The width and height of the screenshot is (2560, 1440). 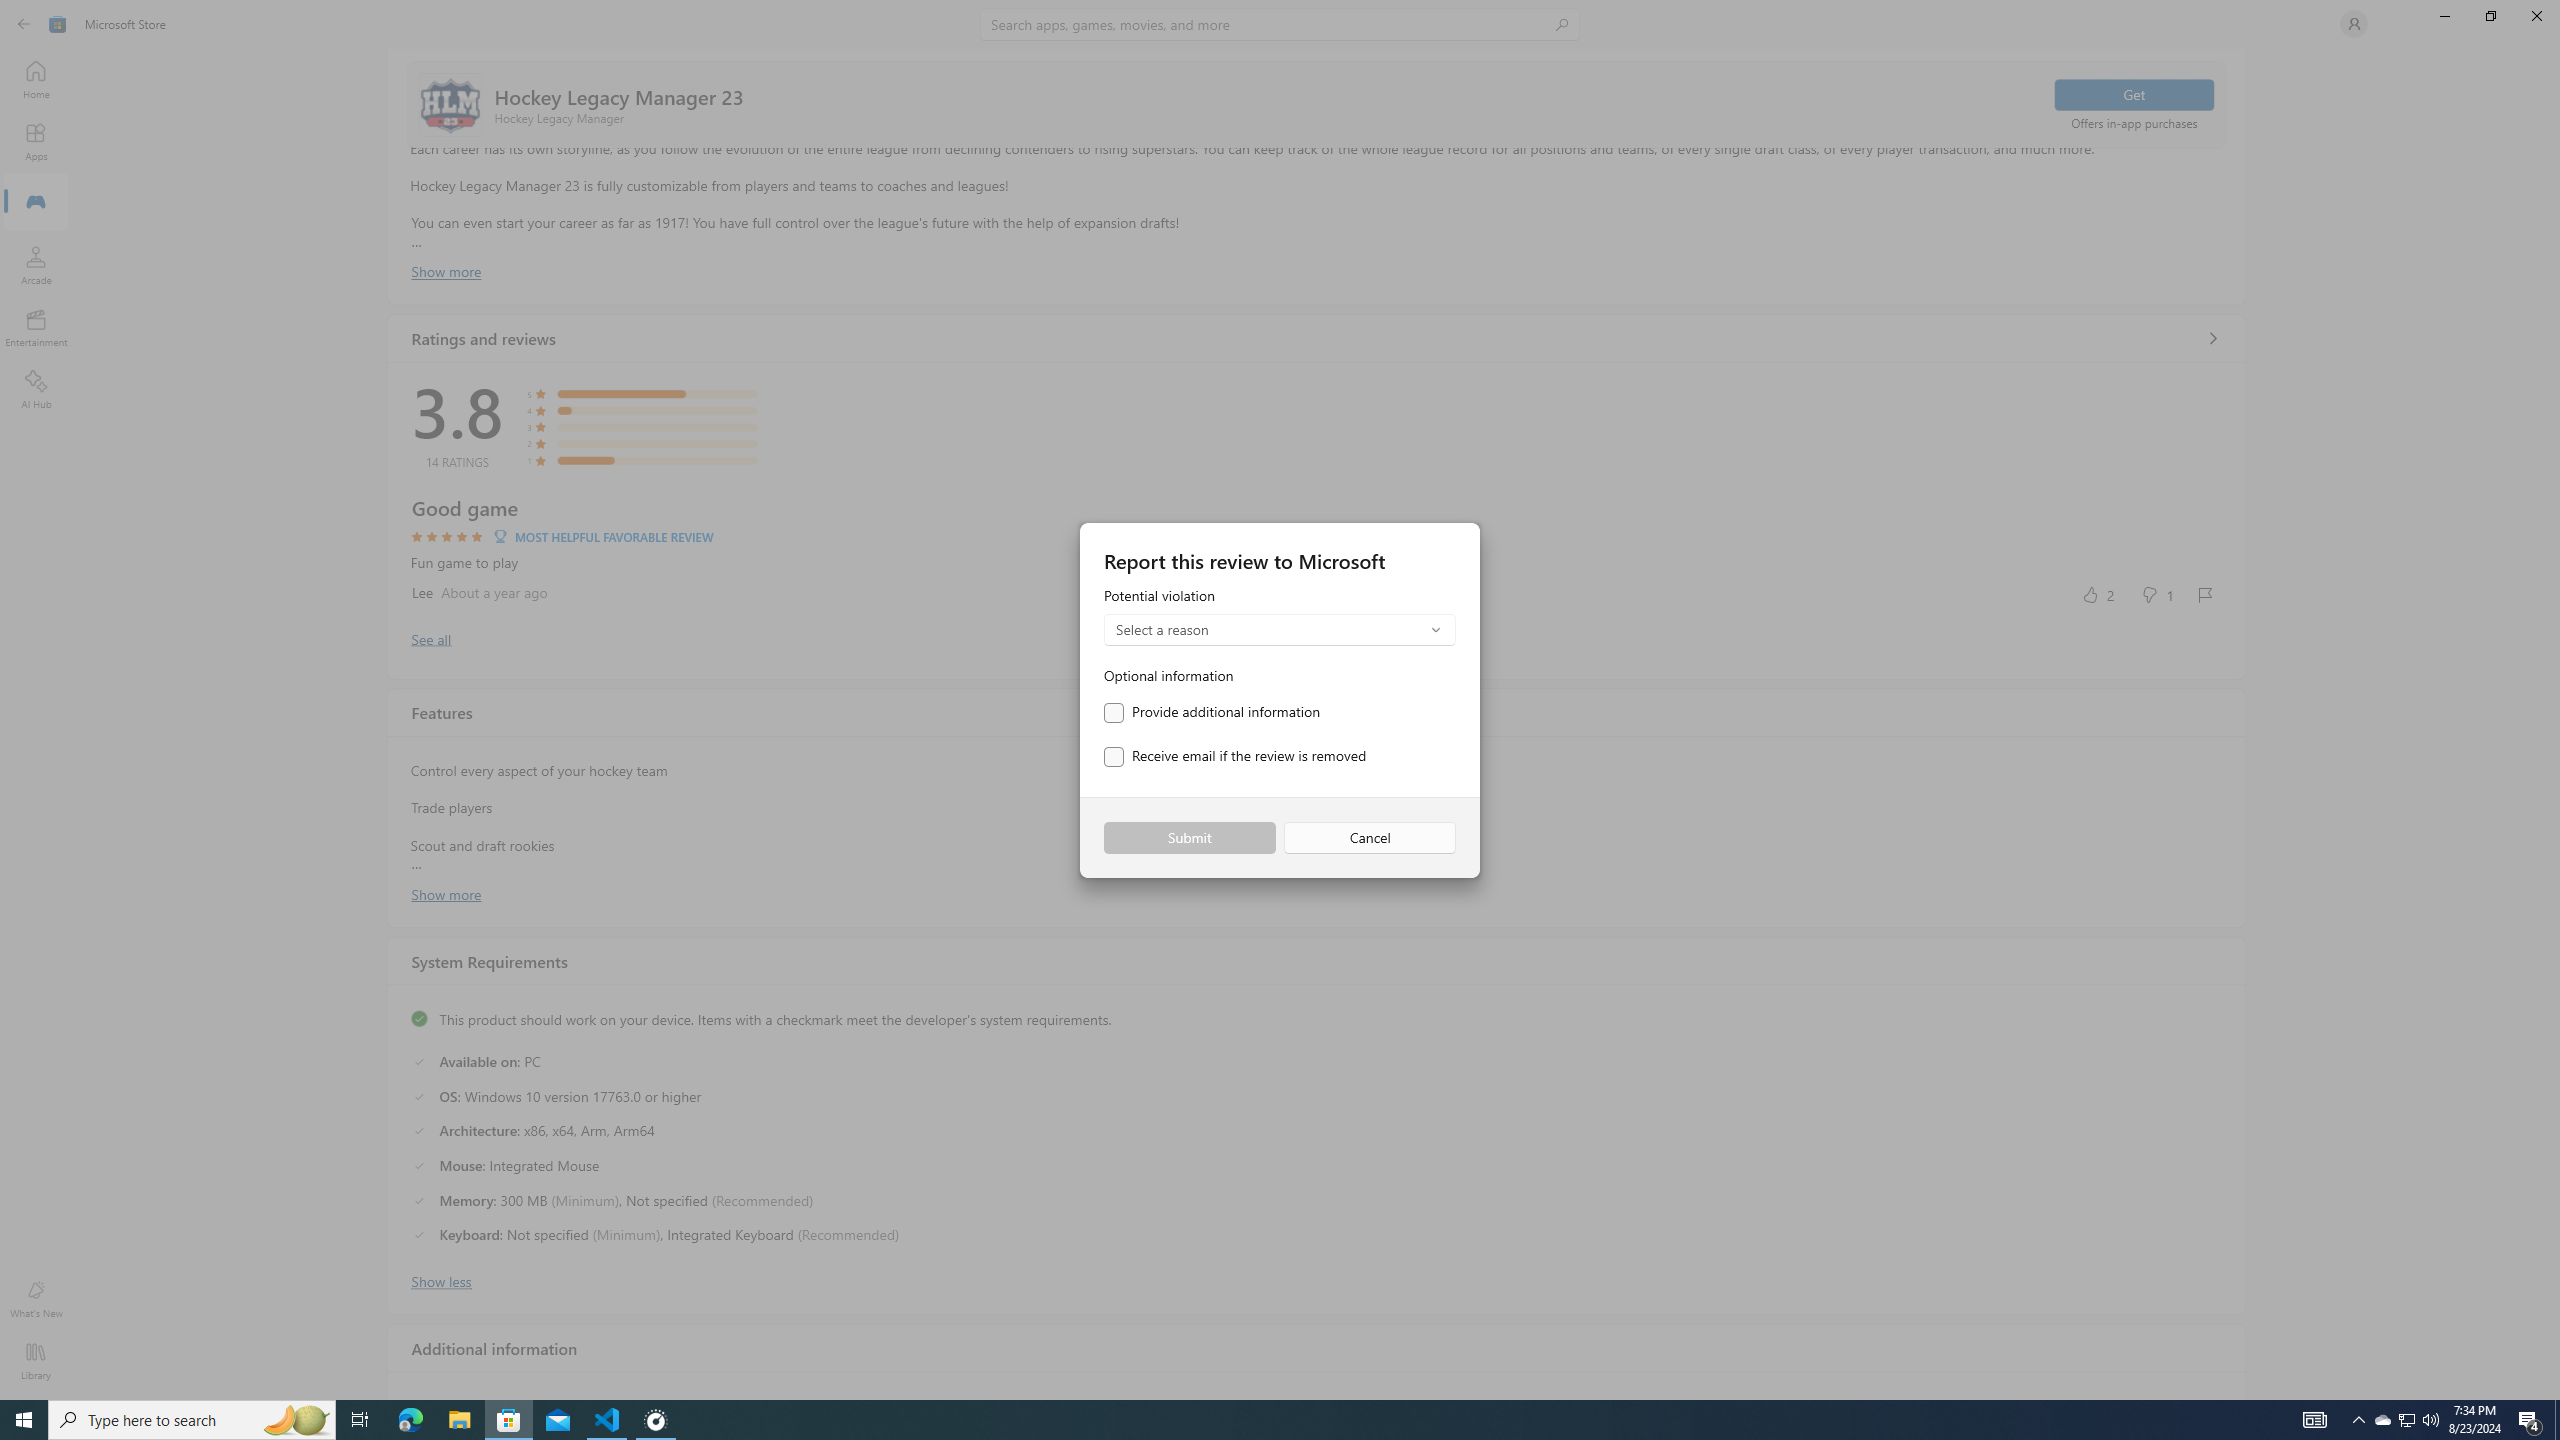 I want to click on Receive email if the review is removed, so click(x=1235, y=757).